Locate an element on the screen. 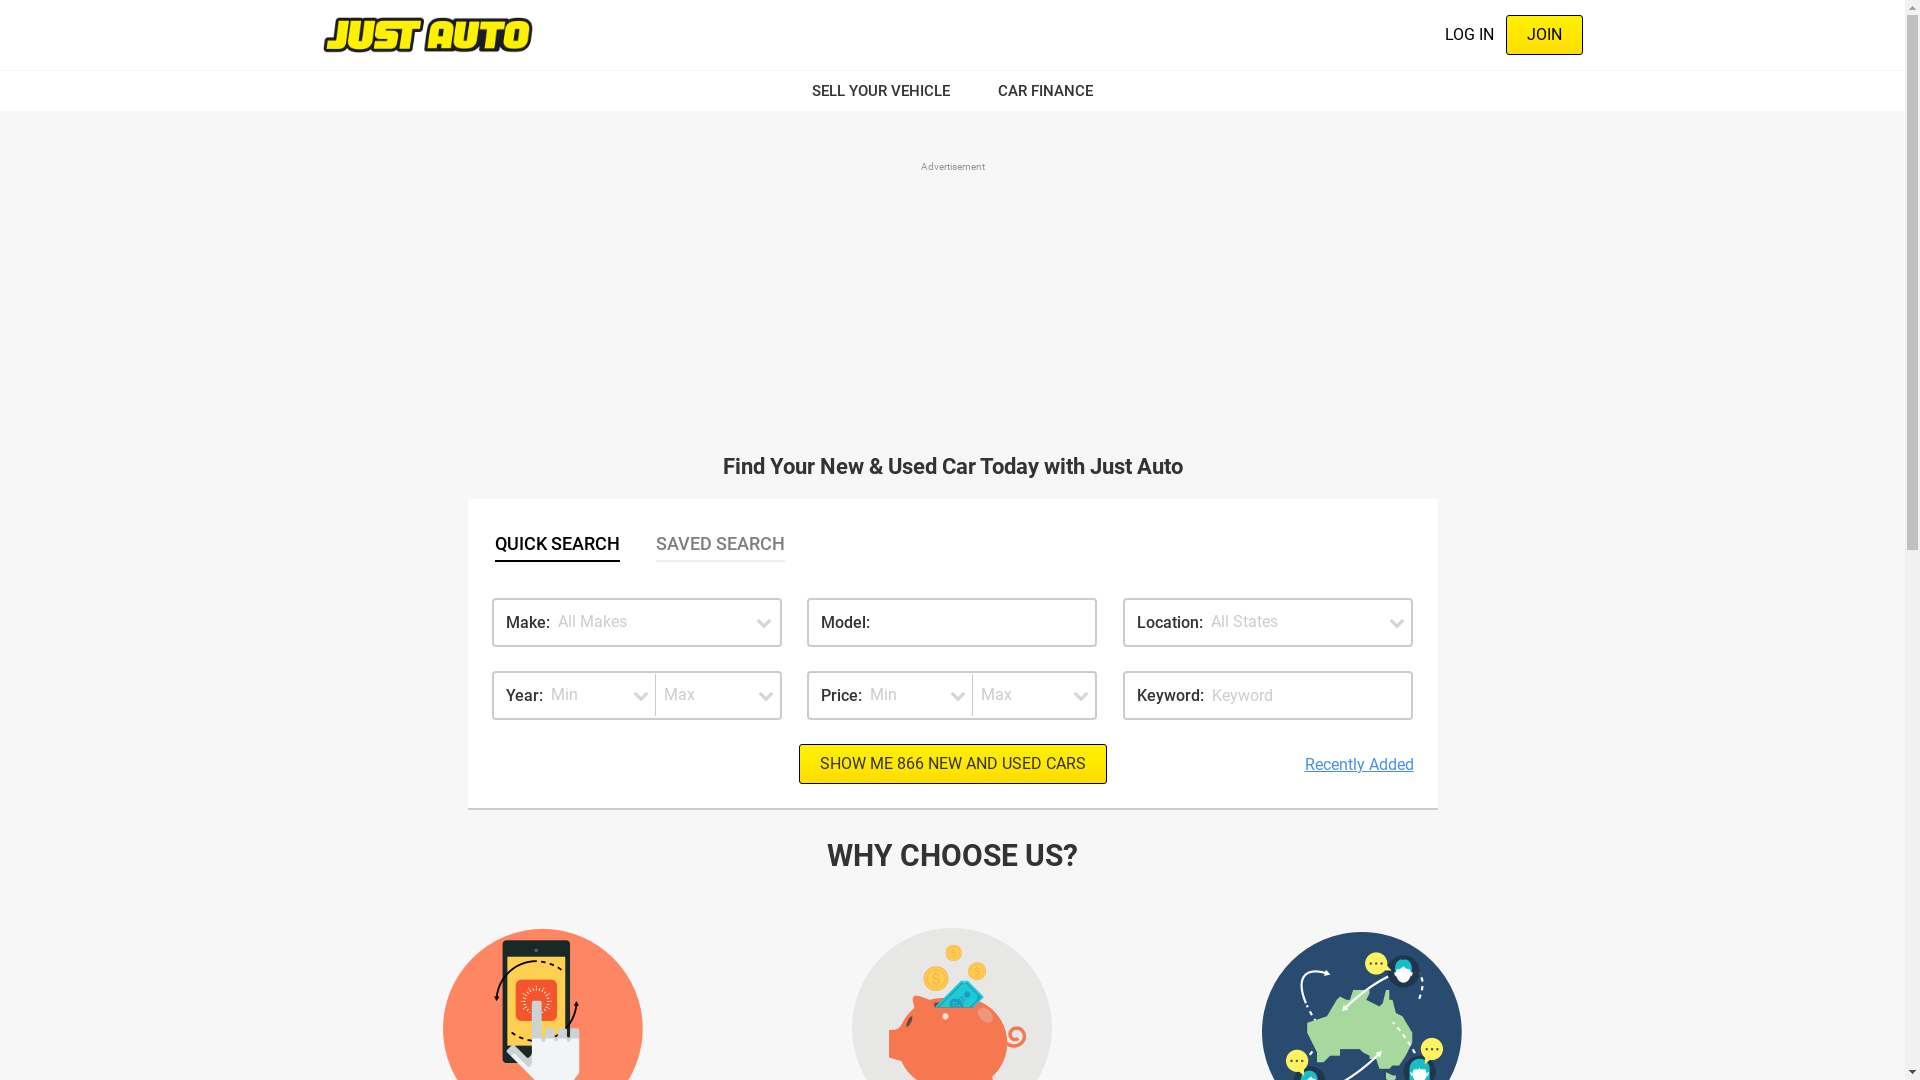 The image size is (1920, 1080). QUICK SEARCH is located at coordinates (558, 543).